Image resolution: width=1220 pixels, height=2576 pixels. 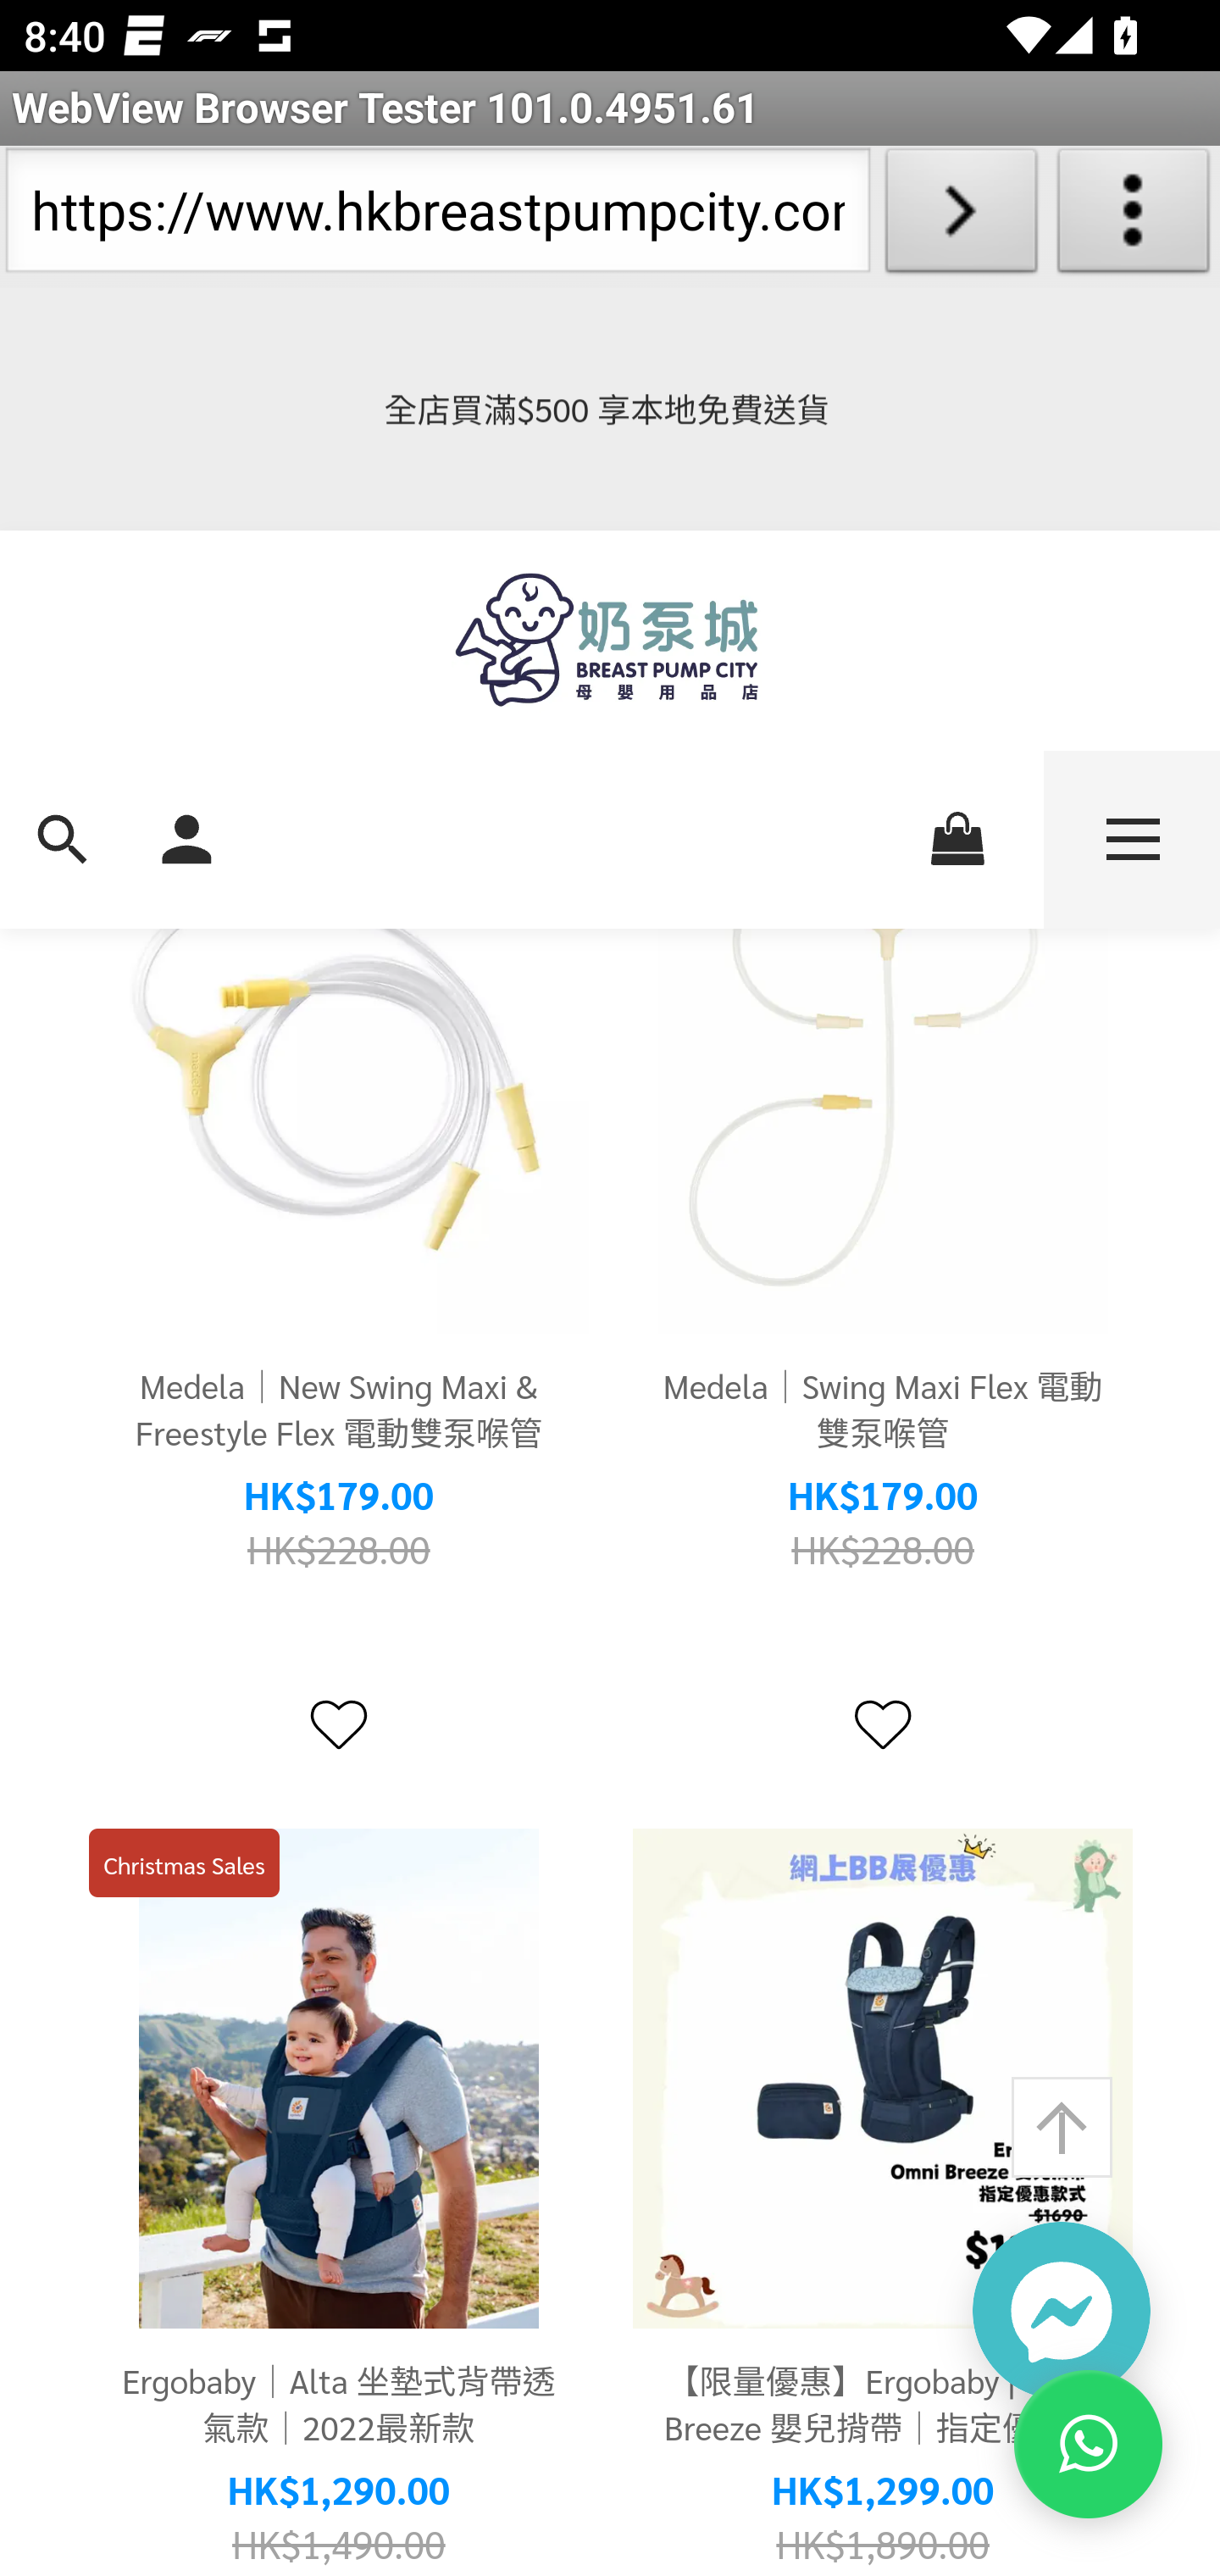 What do you see at coordinates (339, 1729) in the screenshot?
I see `` at bounding box center [339, 1729].